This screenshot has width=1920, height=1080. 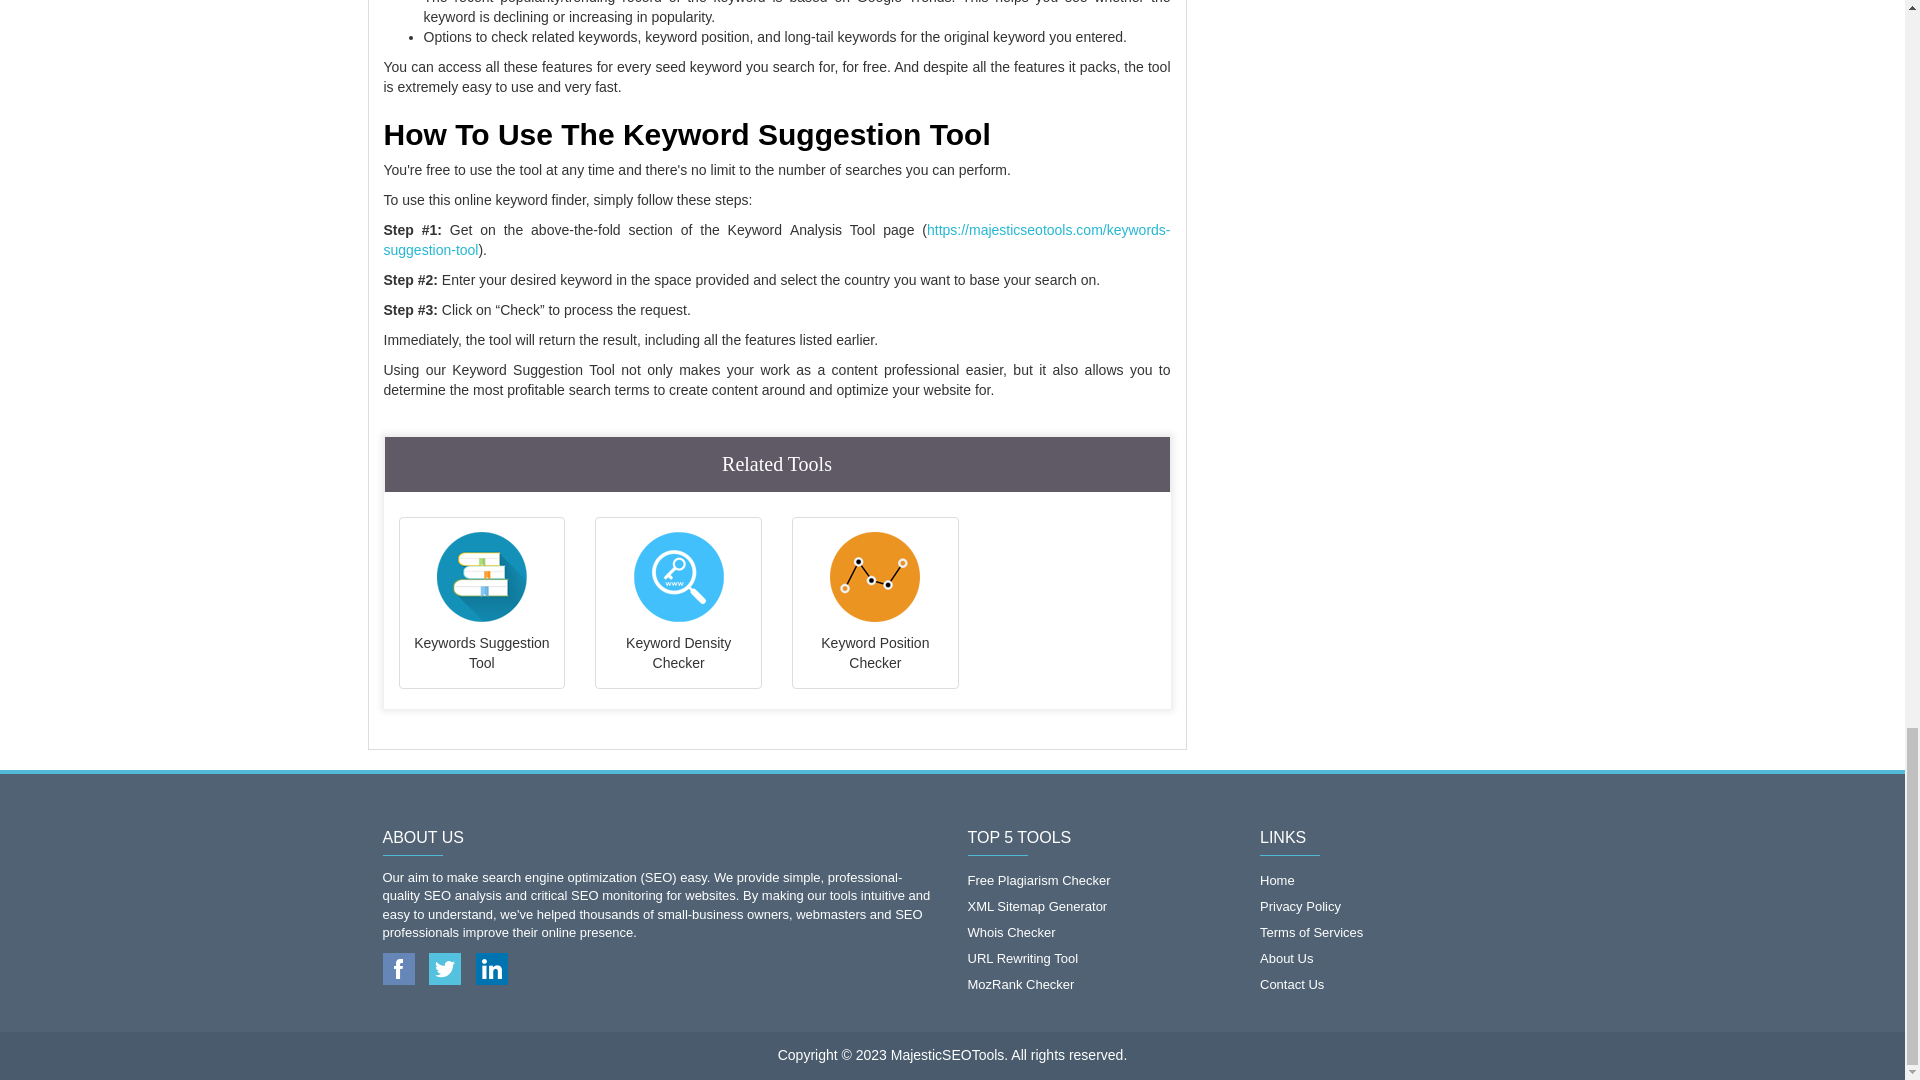 I want to click on MozRank Checker, so click(x=1098, y=984).